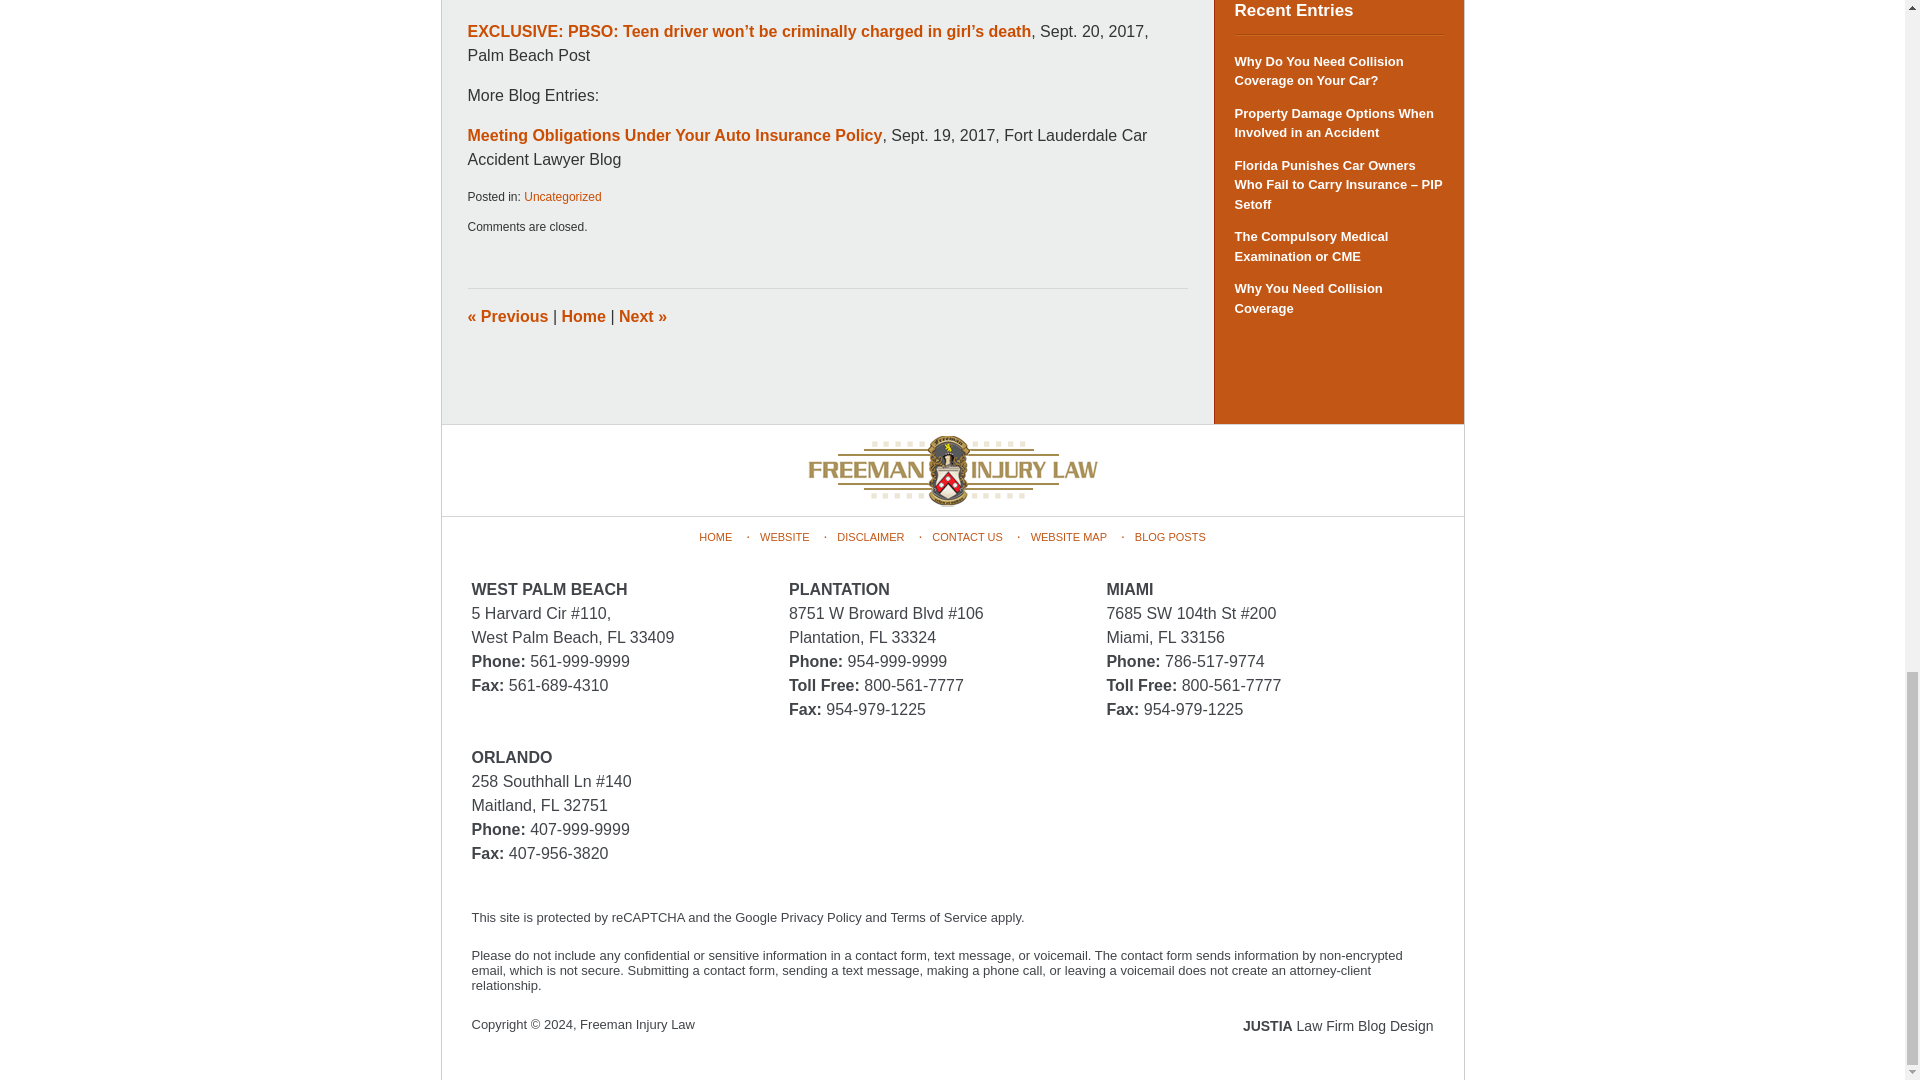  What do you see at coordinates (584, 316) in the screenshot?
I see `Home` at bounding box center [584, 316].